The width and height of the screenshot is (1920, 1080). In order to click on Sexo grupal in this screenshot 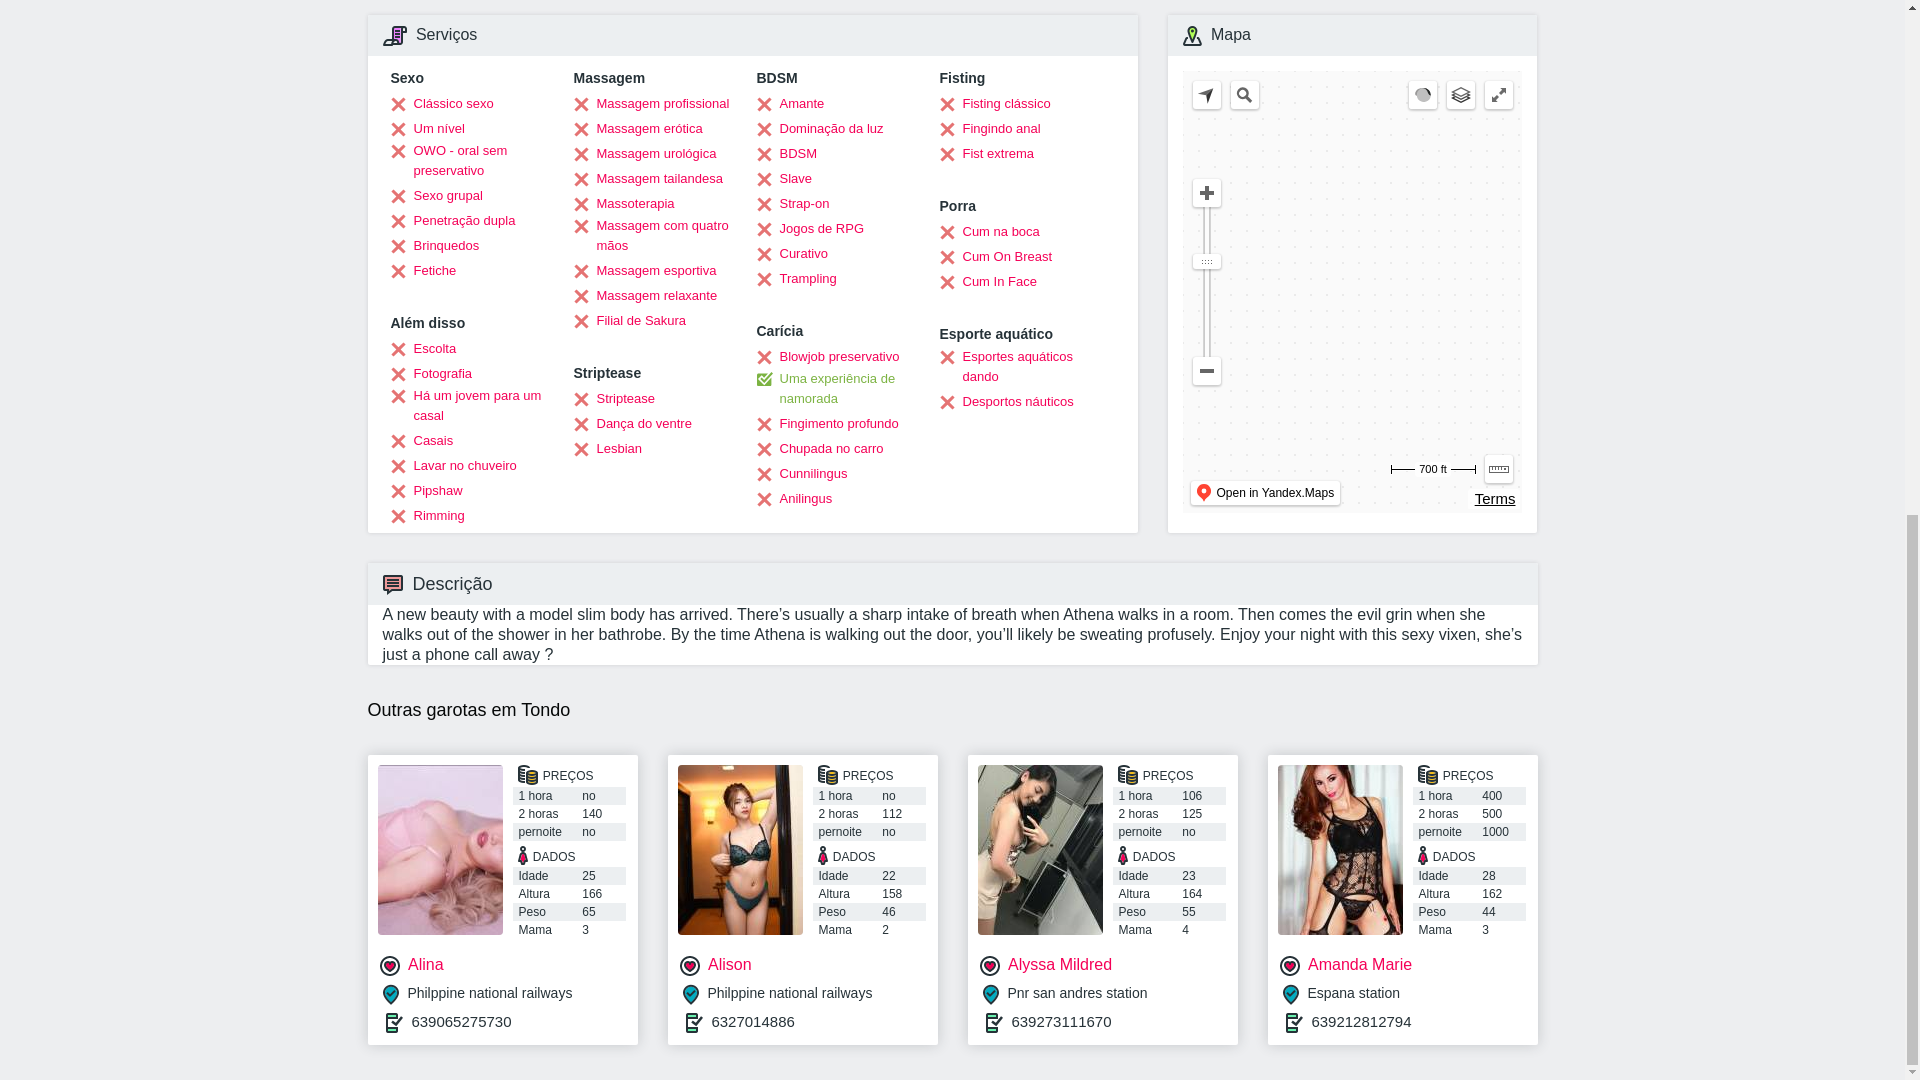, I will do `click(435, 196)`.